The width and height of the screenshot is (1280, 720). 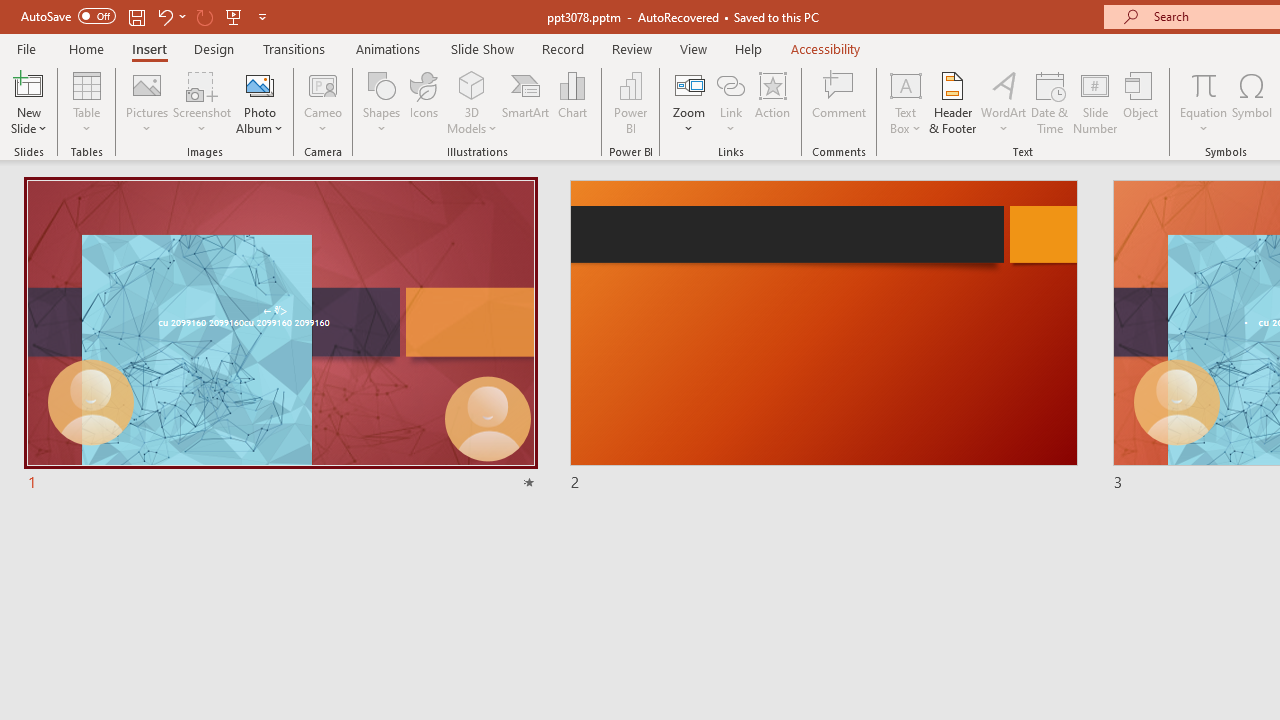 What do you see at coordinates (202, 102) in the screenshot?
I see `Screenshot` at bounding box center [202, 102].